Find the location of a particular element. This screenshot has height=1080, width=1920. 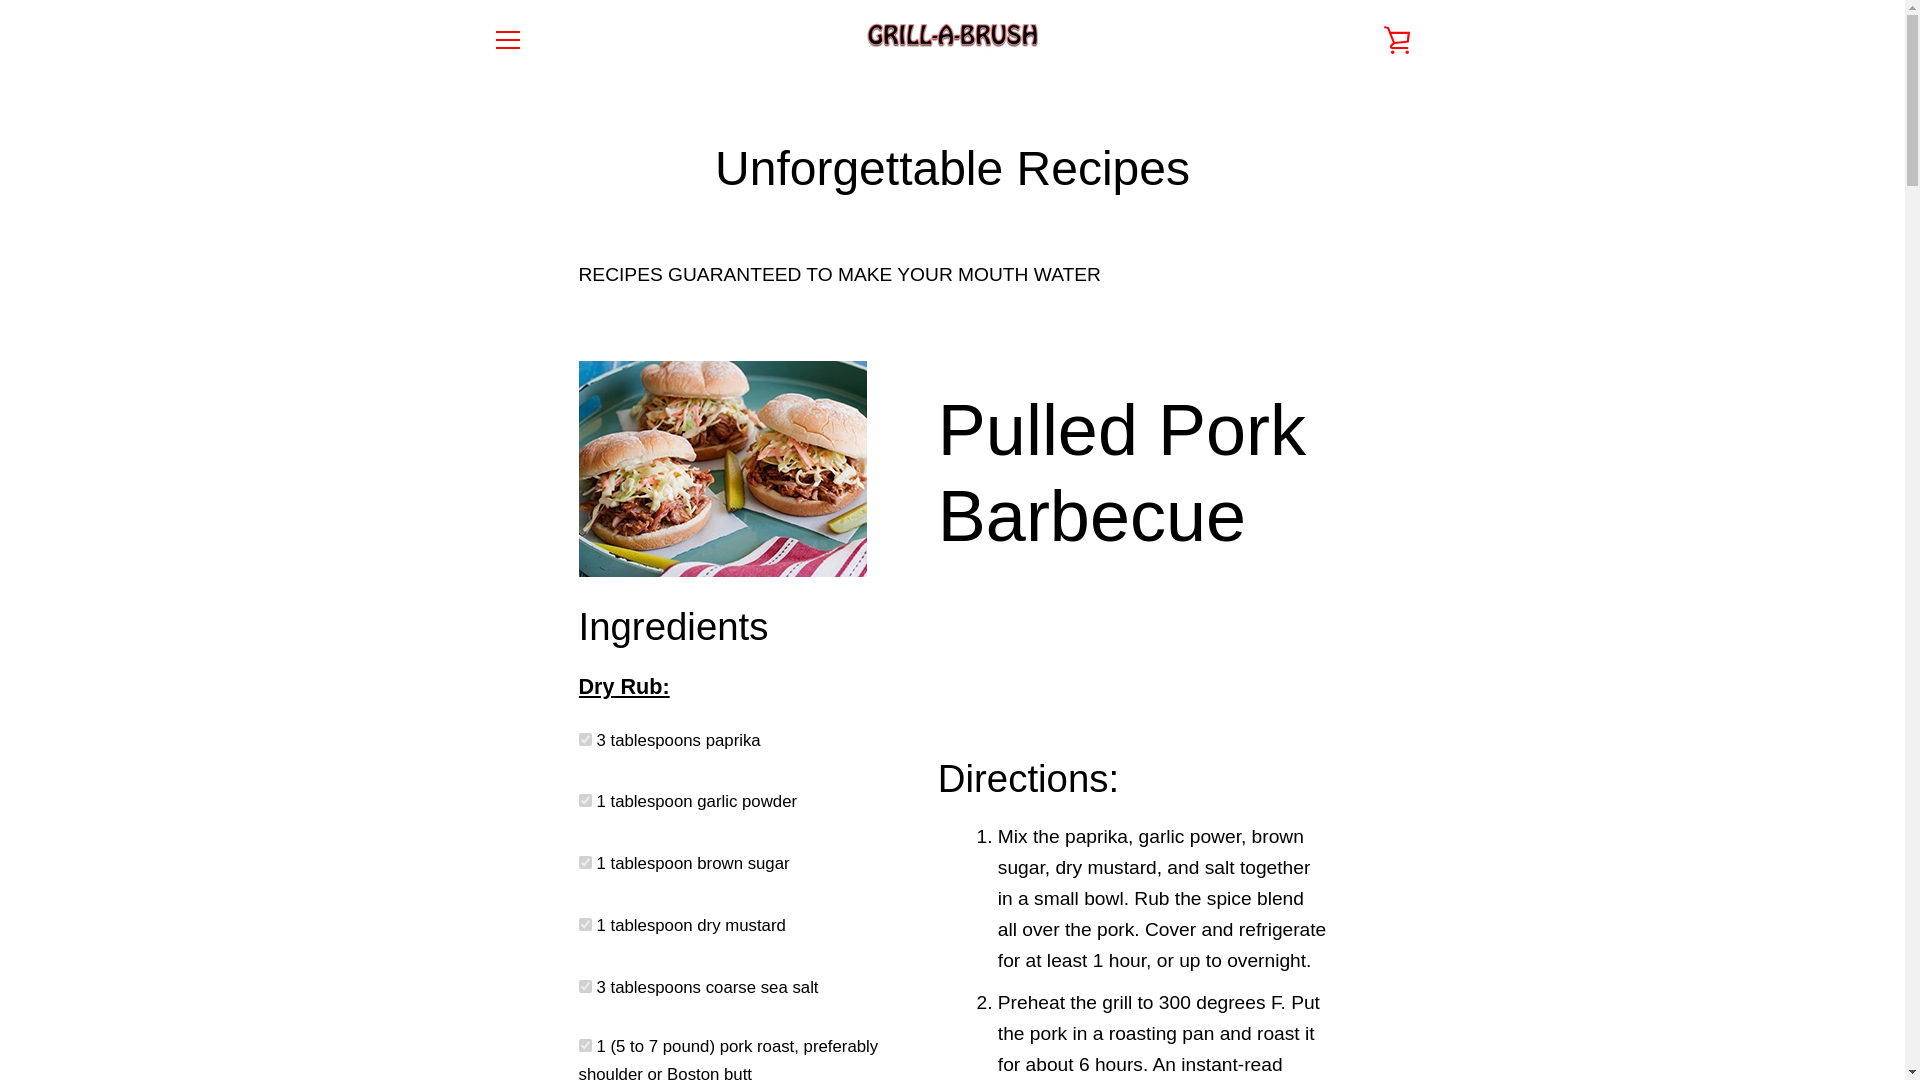

Shop Pay is located at coordinates (1348, 1026).